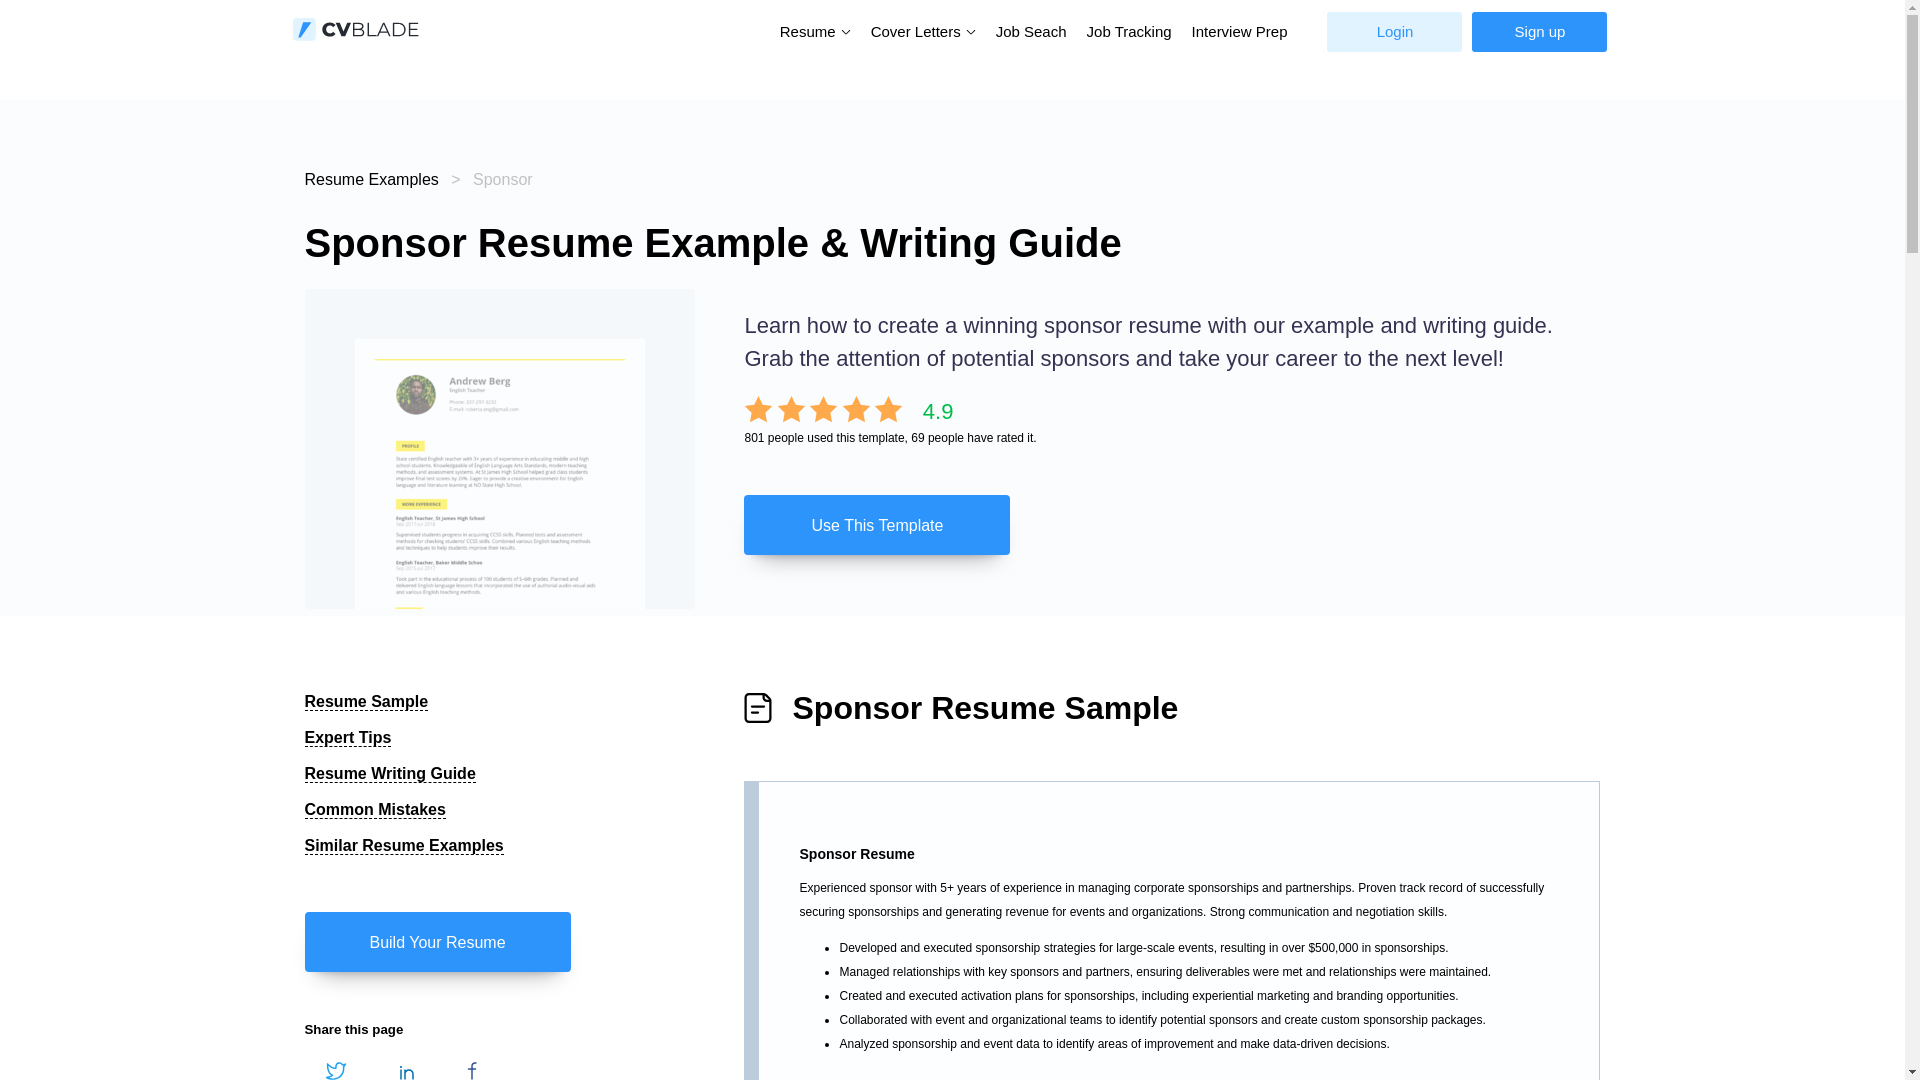 The image size is (1920, 1080). Describe the element at coordinates (876, 524) in the screenshot. I see `Use This Template` at that location.